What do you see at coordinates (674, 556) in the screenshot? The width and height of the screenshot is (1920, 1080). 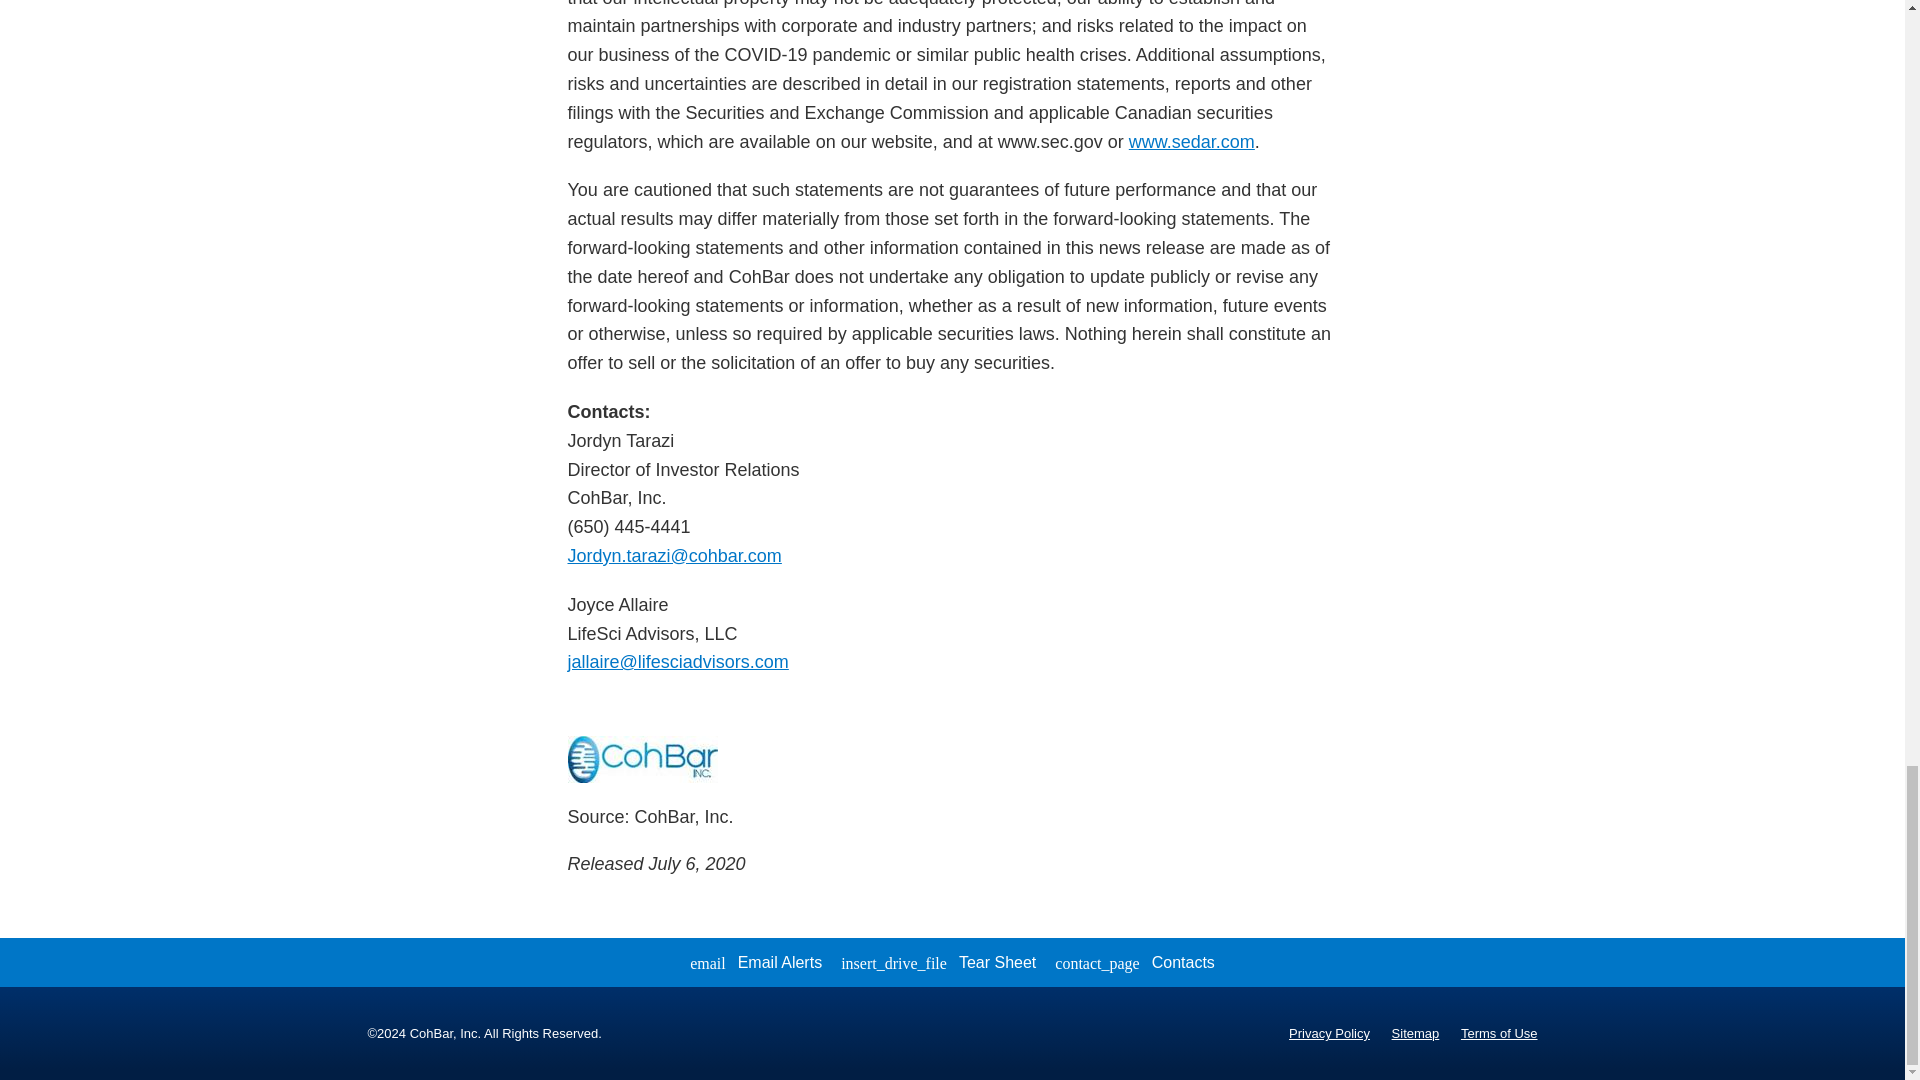 I see `Opens in a new window` at bounding box center [674, 556].